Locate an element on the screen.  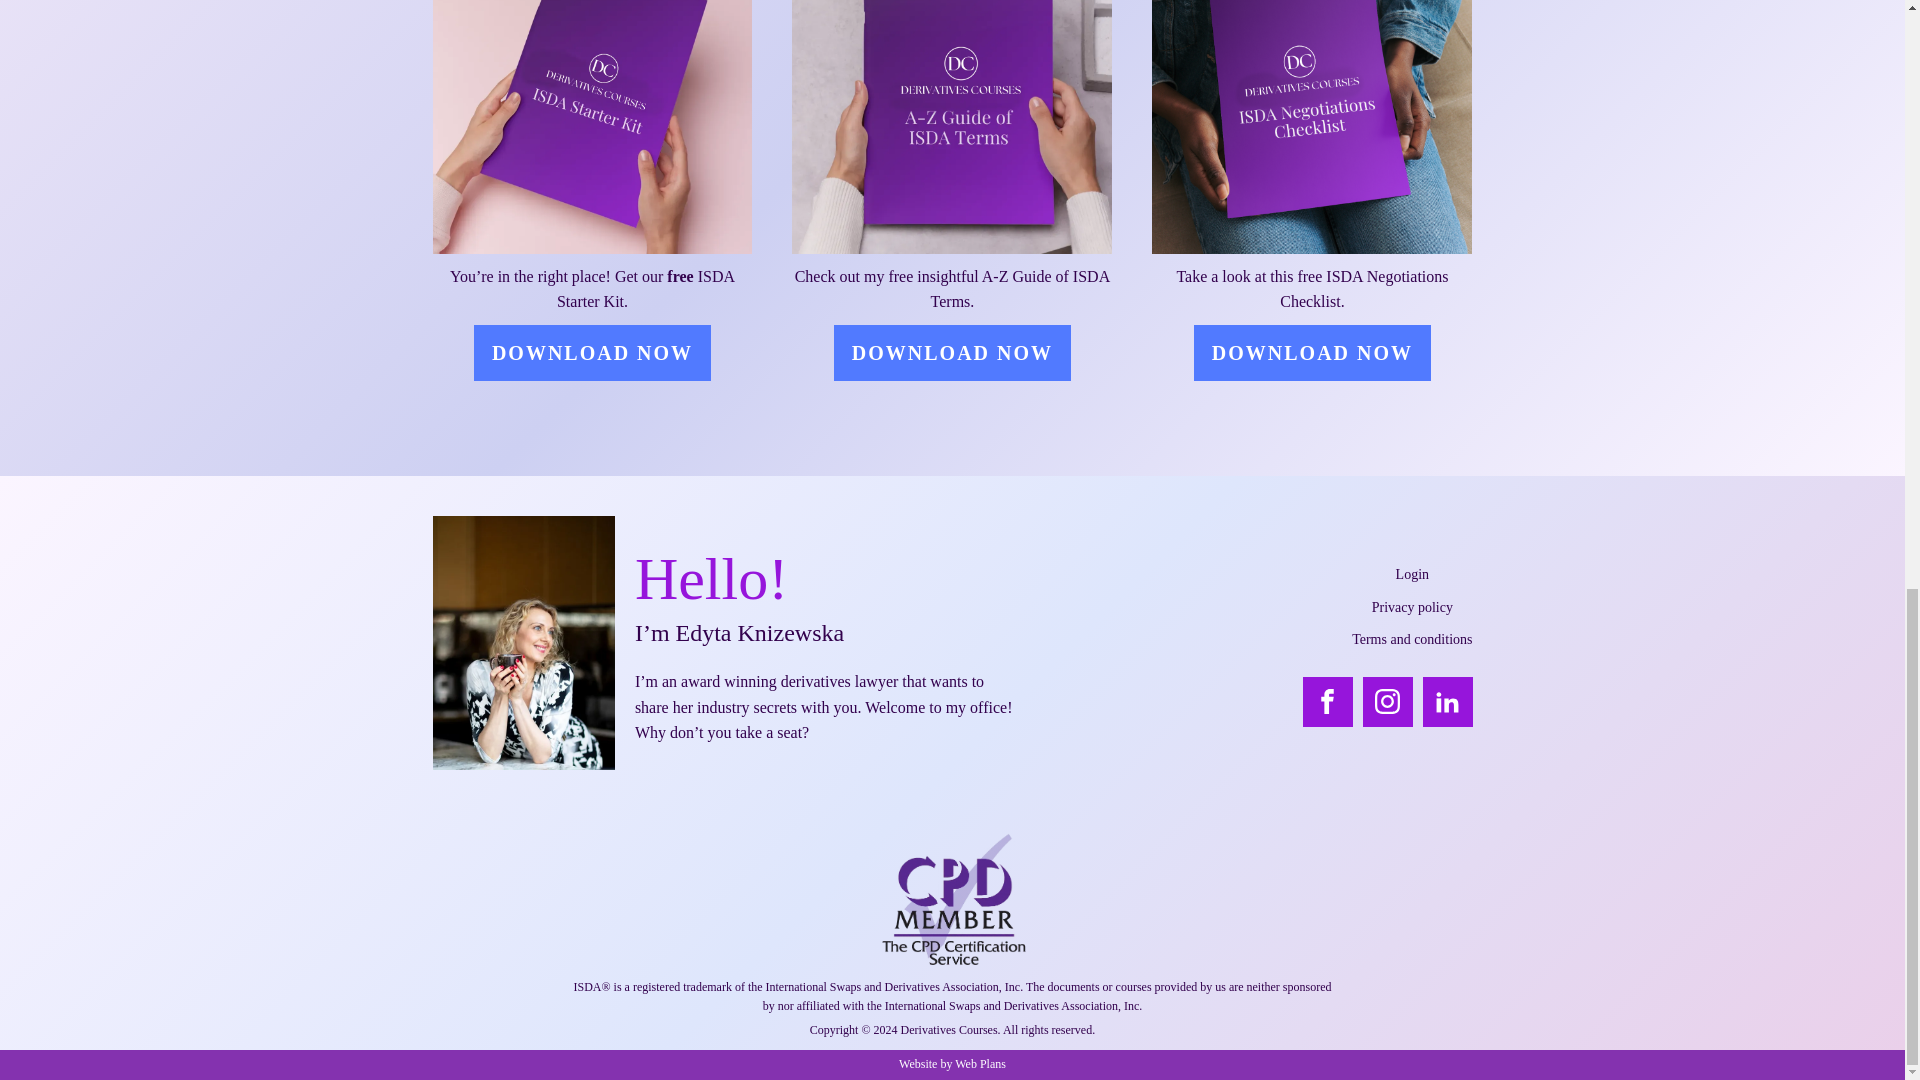
Terms and conditions is located at coordinates (1412, 640).